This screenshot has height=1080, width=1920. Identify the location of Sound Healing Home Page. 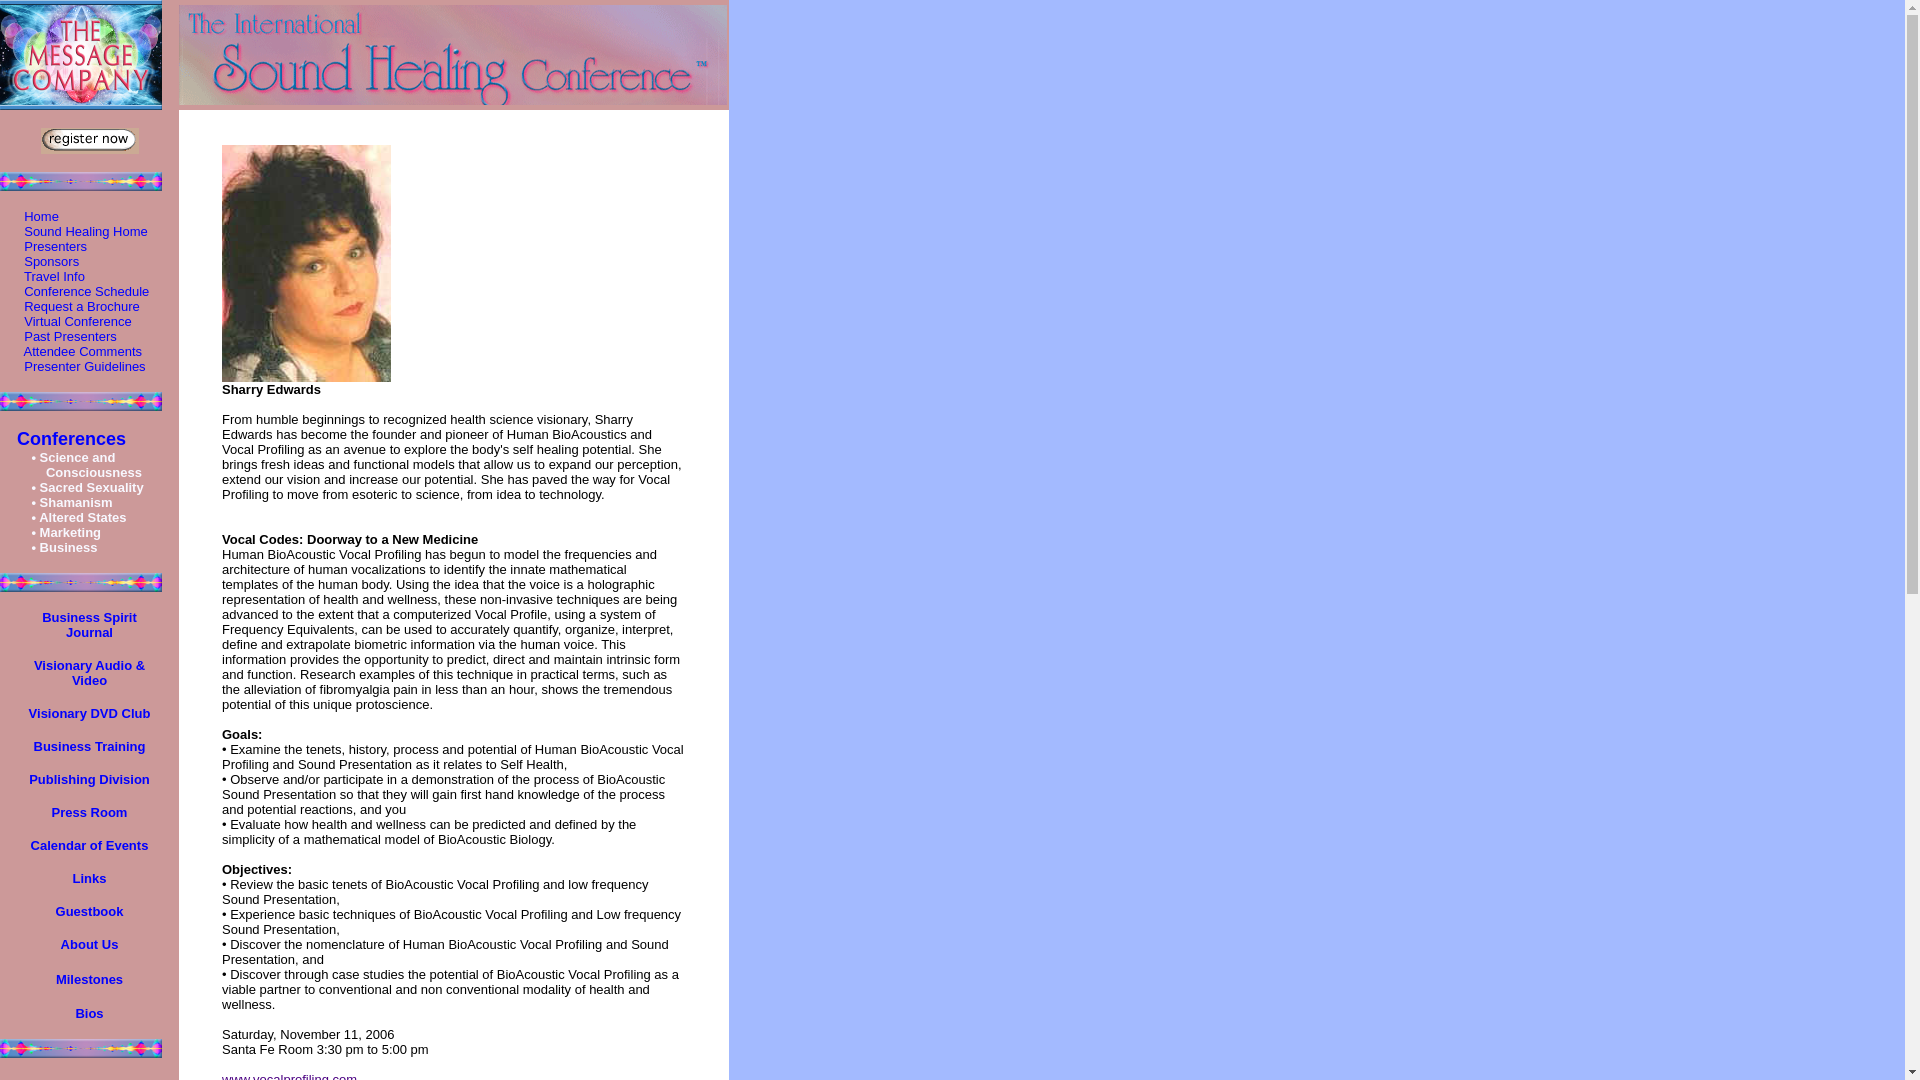
(82, 230).